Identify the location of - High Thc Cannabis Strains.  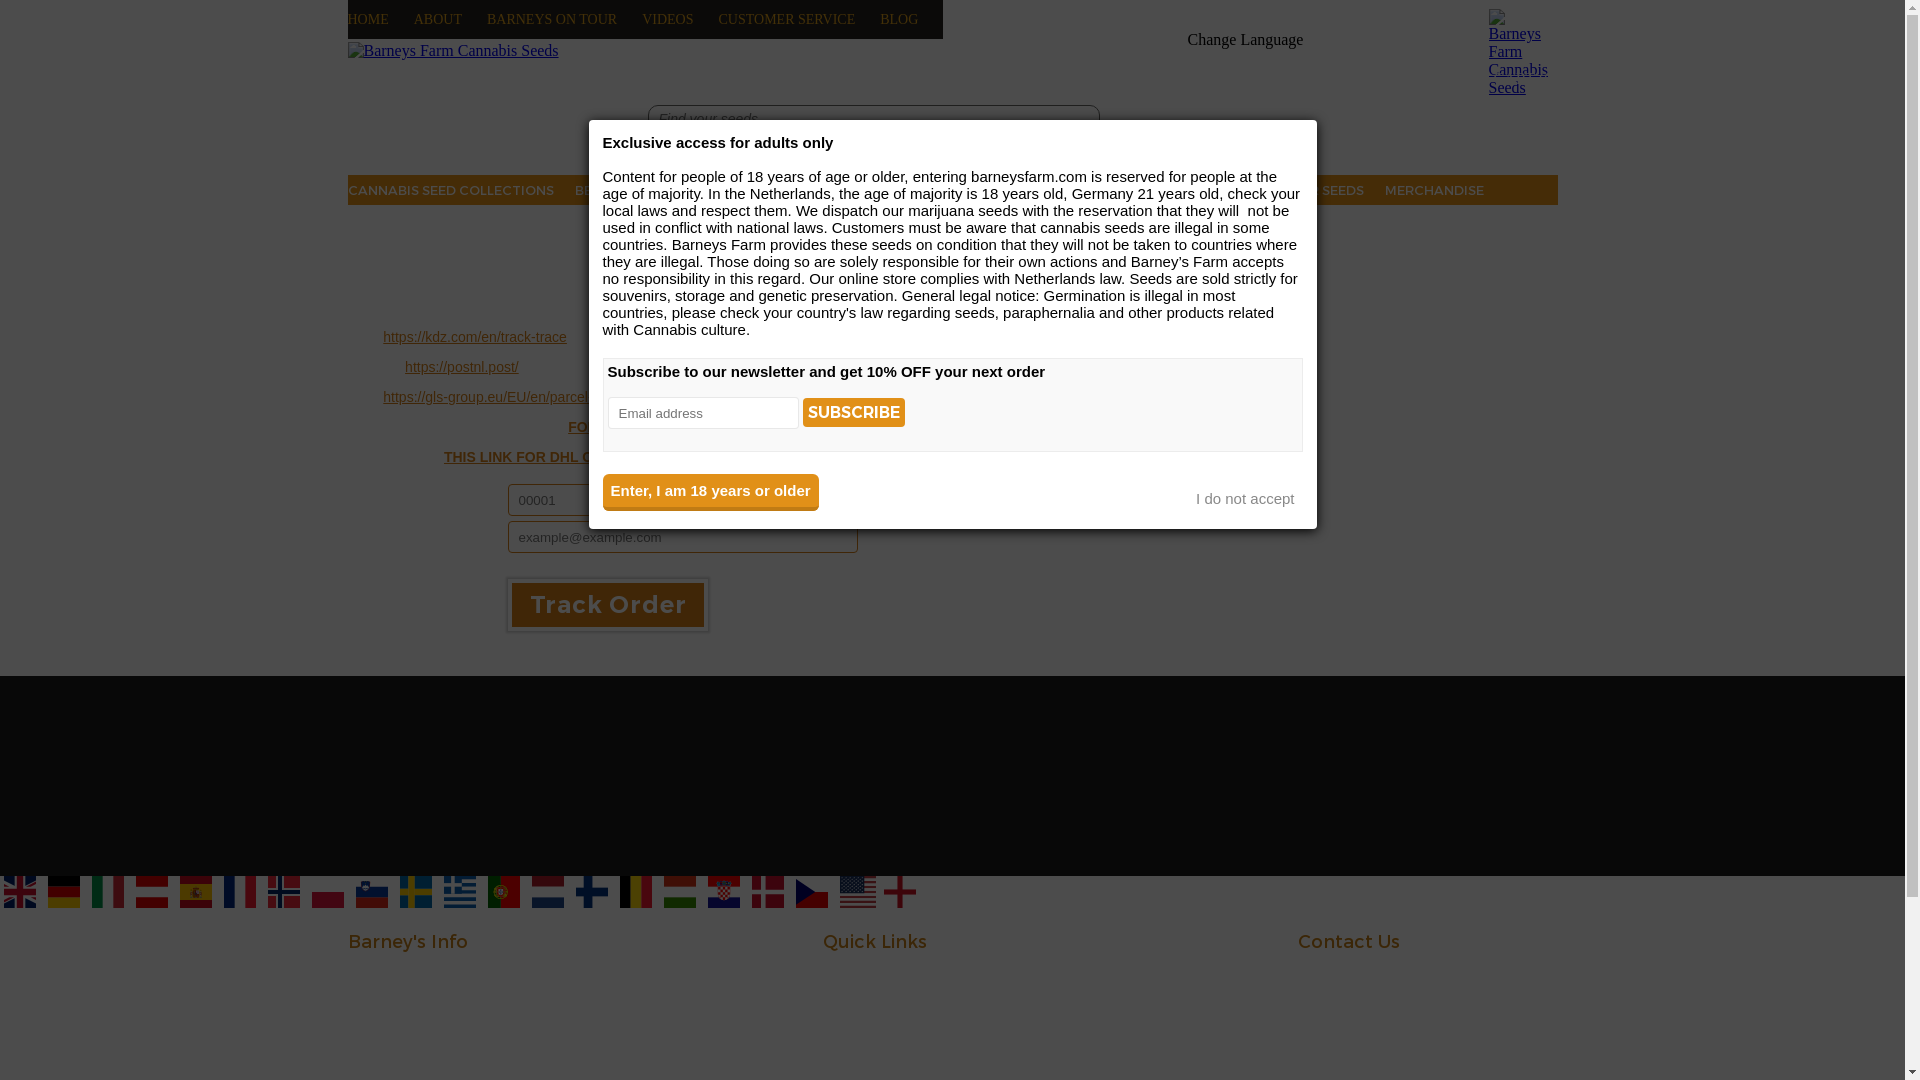
(926, 1015).